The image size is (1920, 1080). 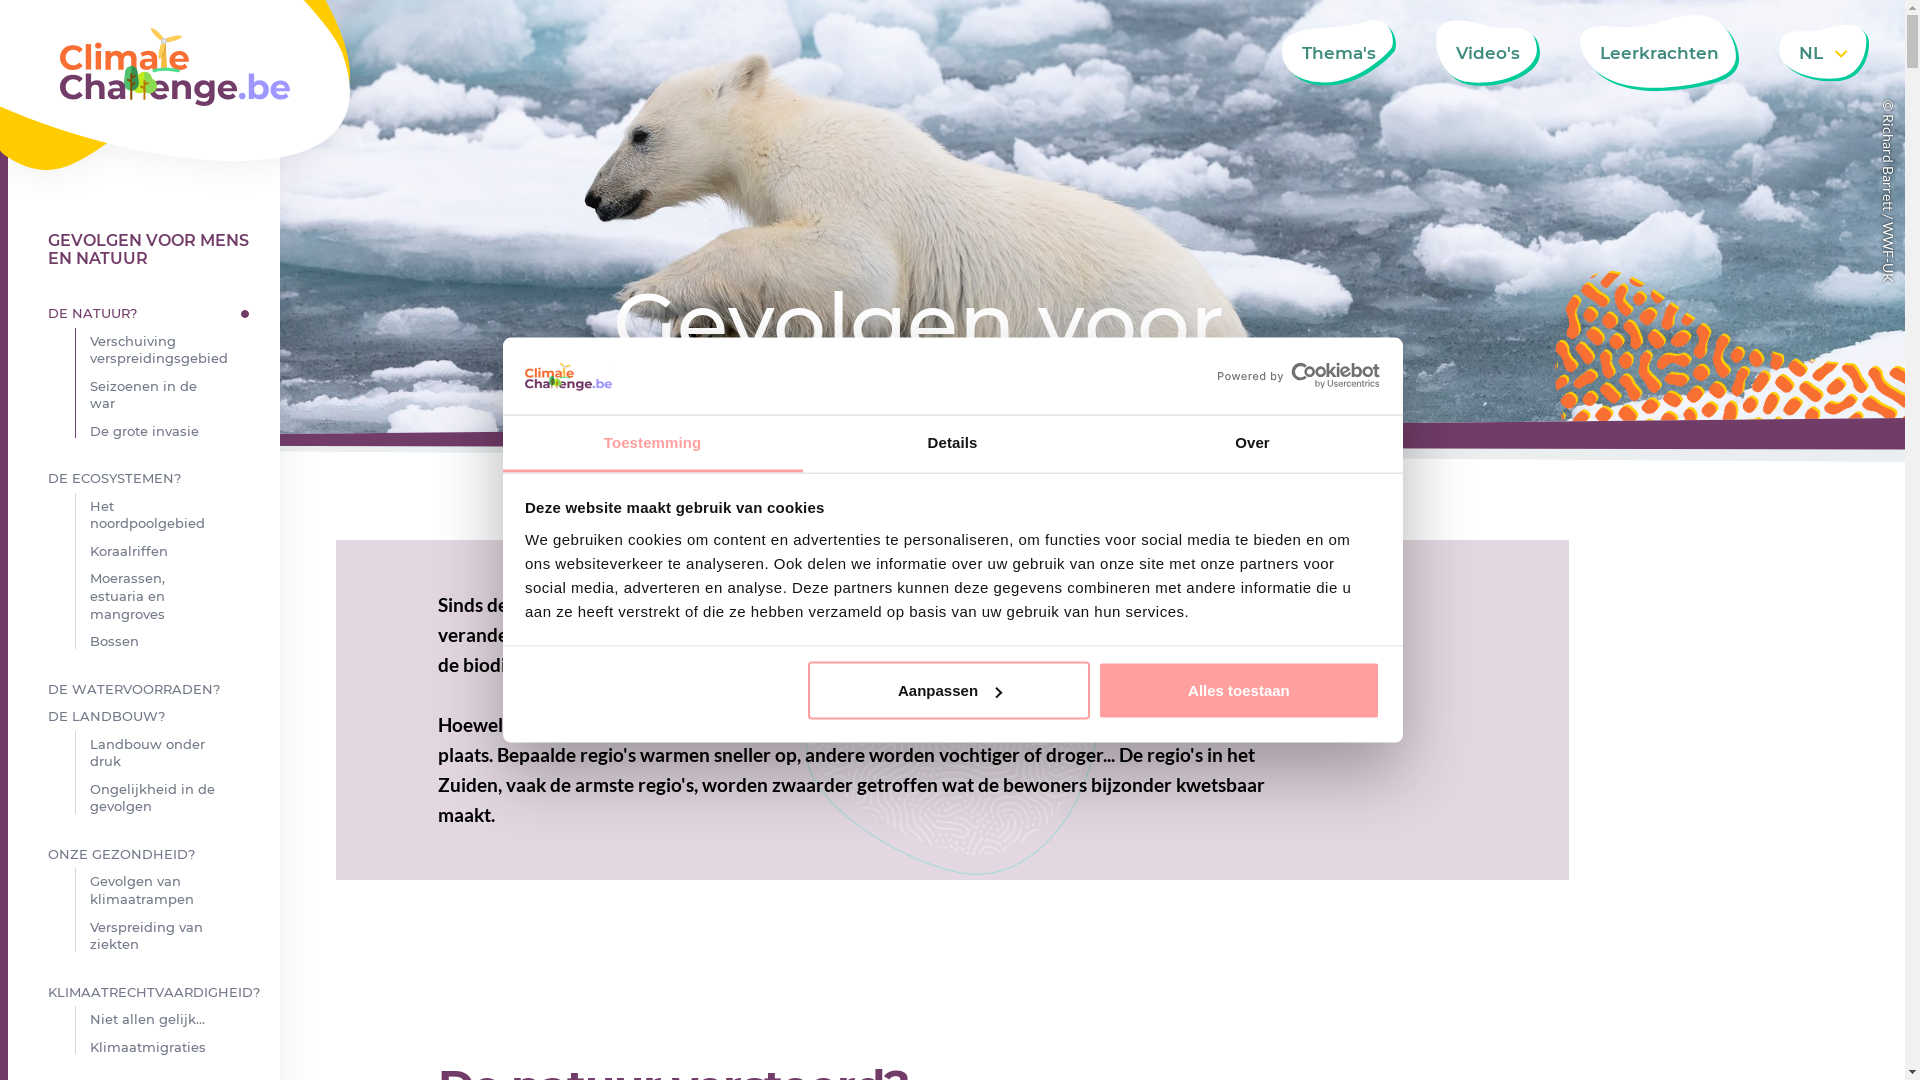 I want to click on Verschuiving verspreidingsgebied, so click(x=174, y=350).